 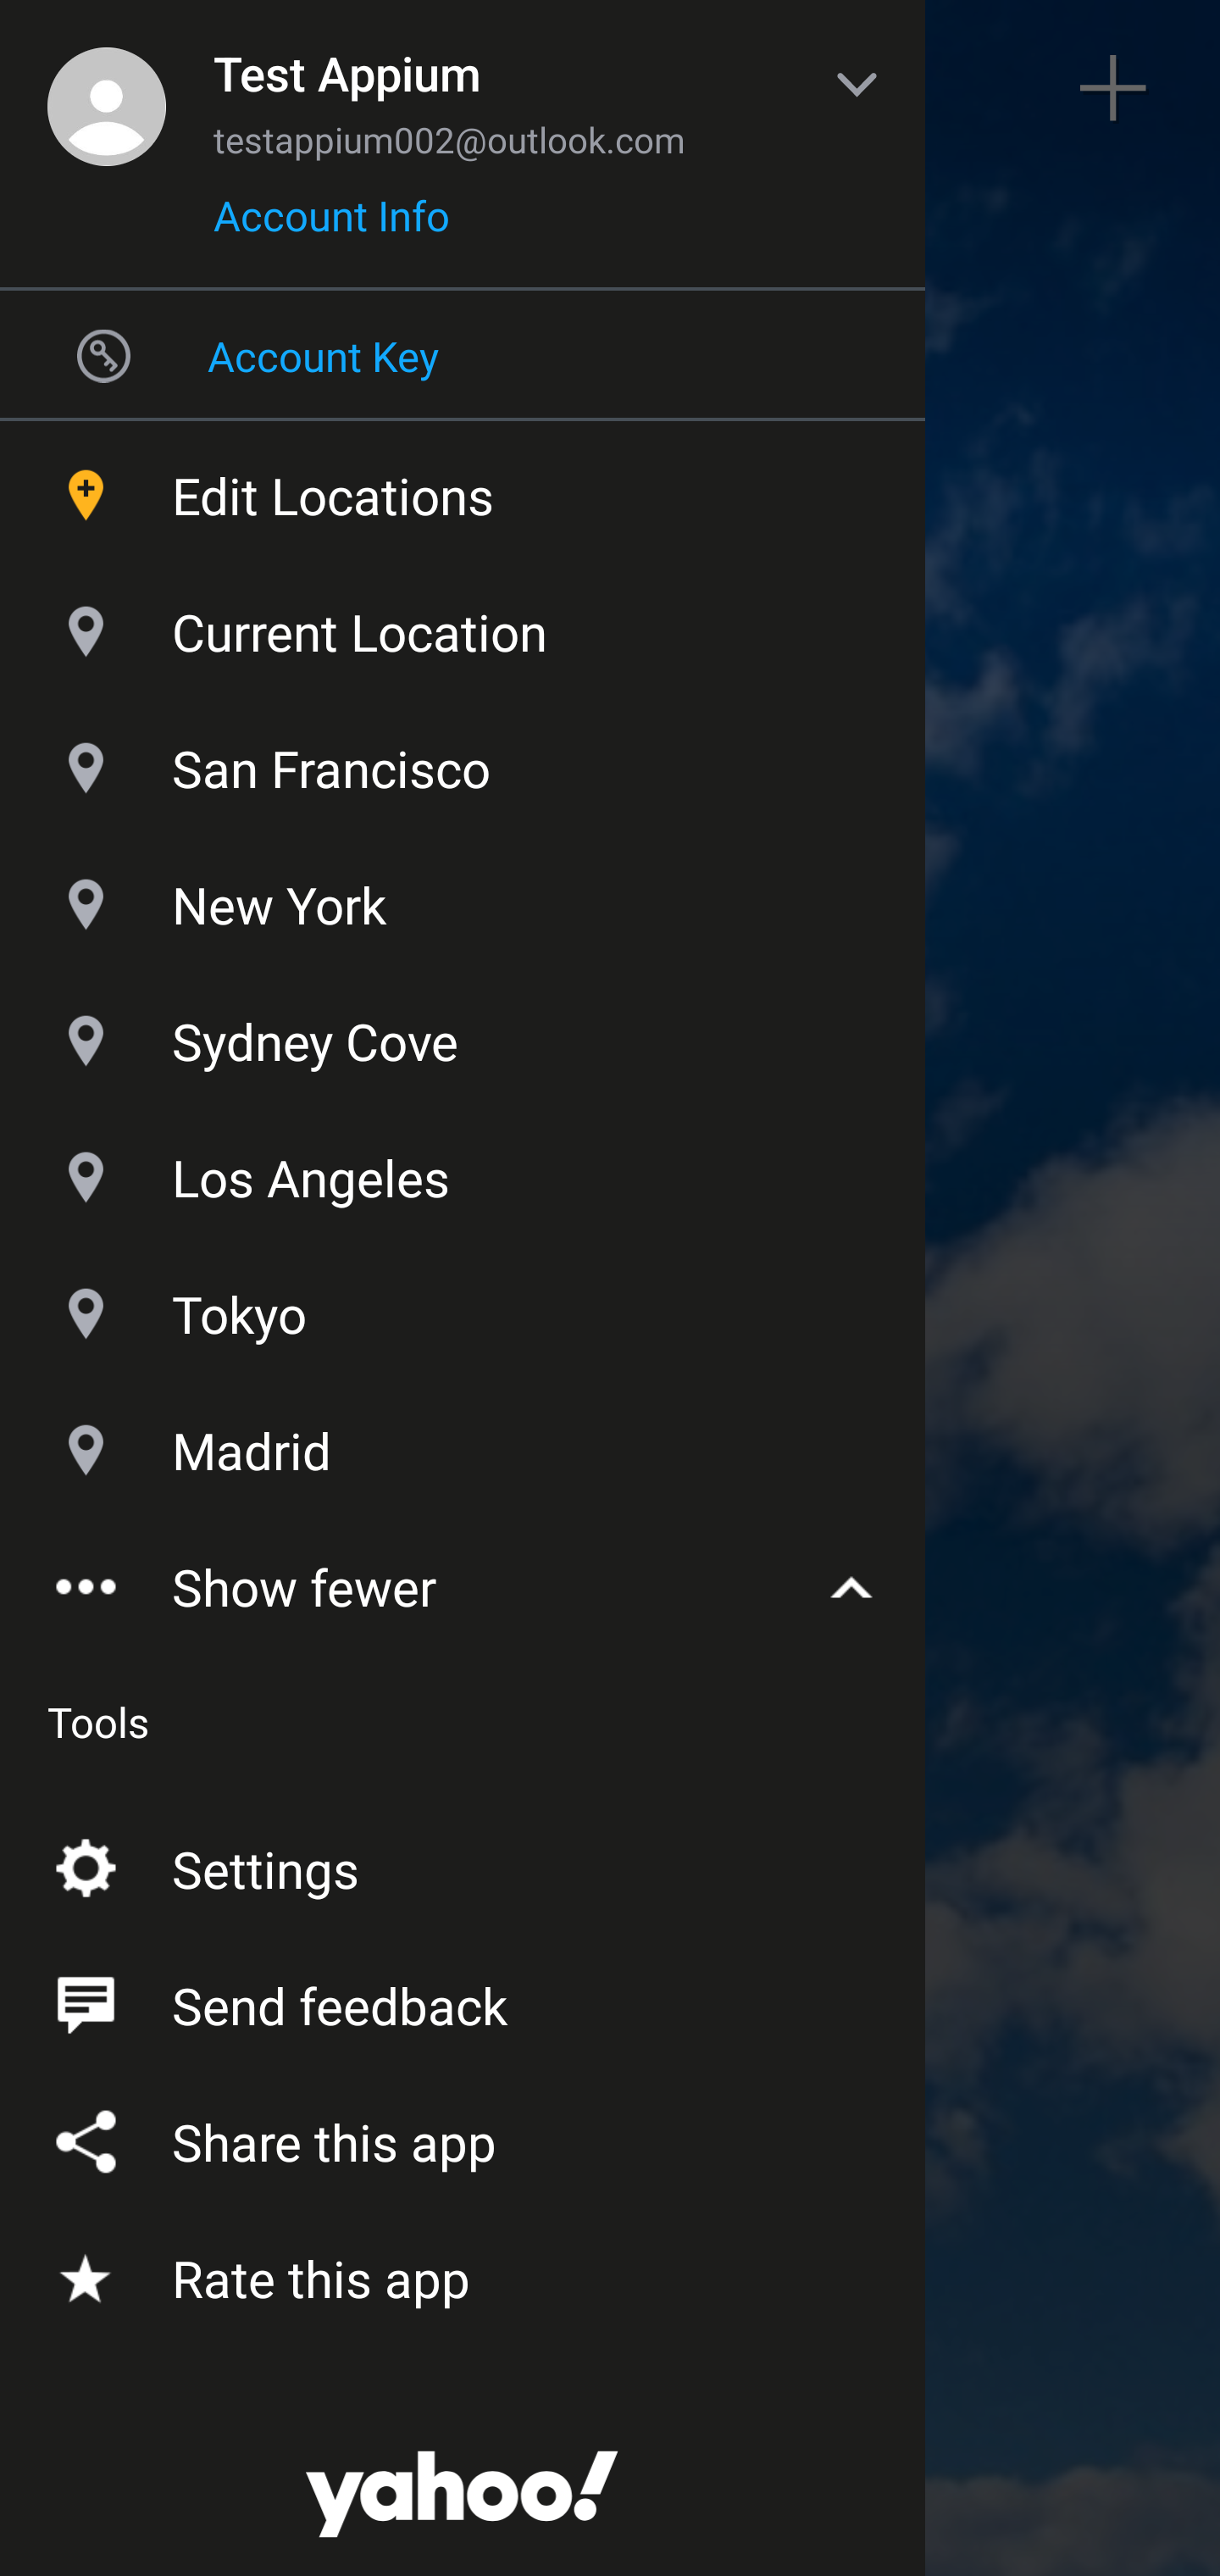 What do you see at coordinates (463, 355) in the screenshot?
I see `Account Key` at bounding box center [463, 355].